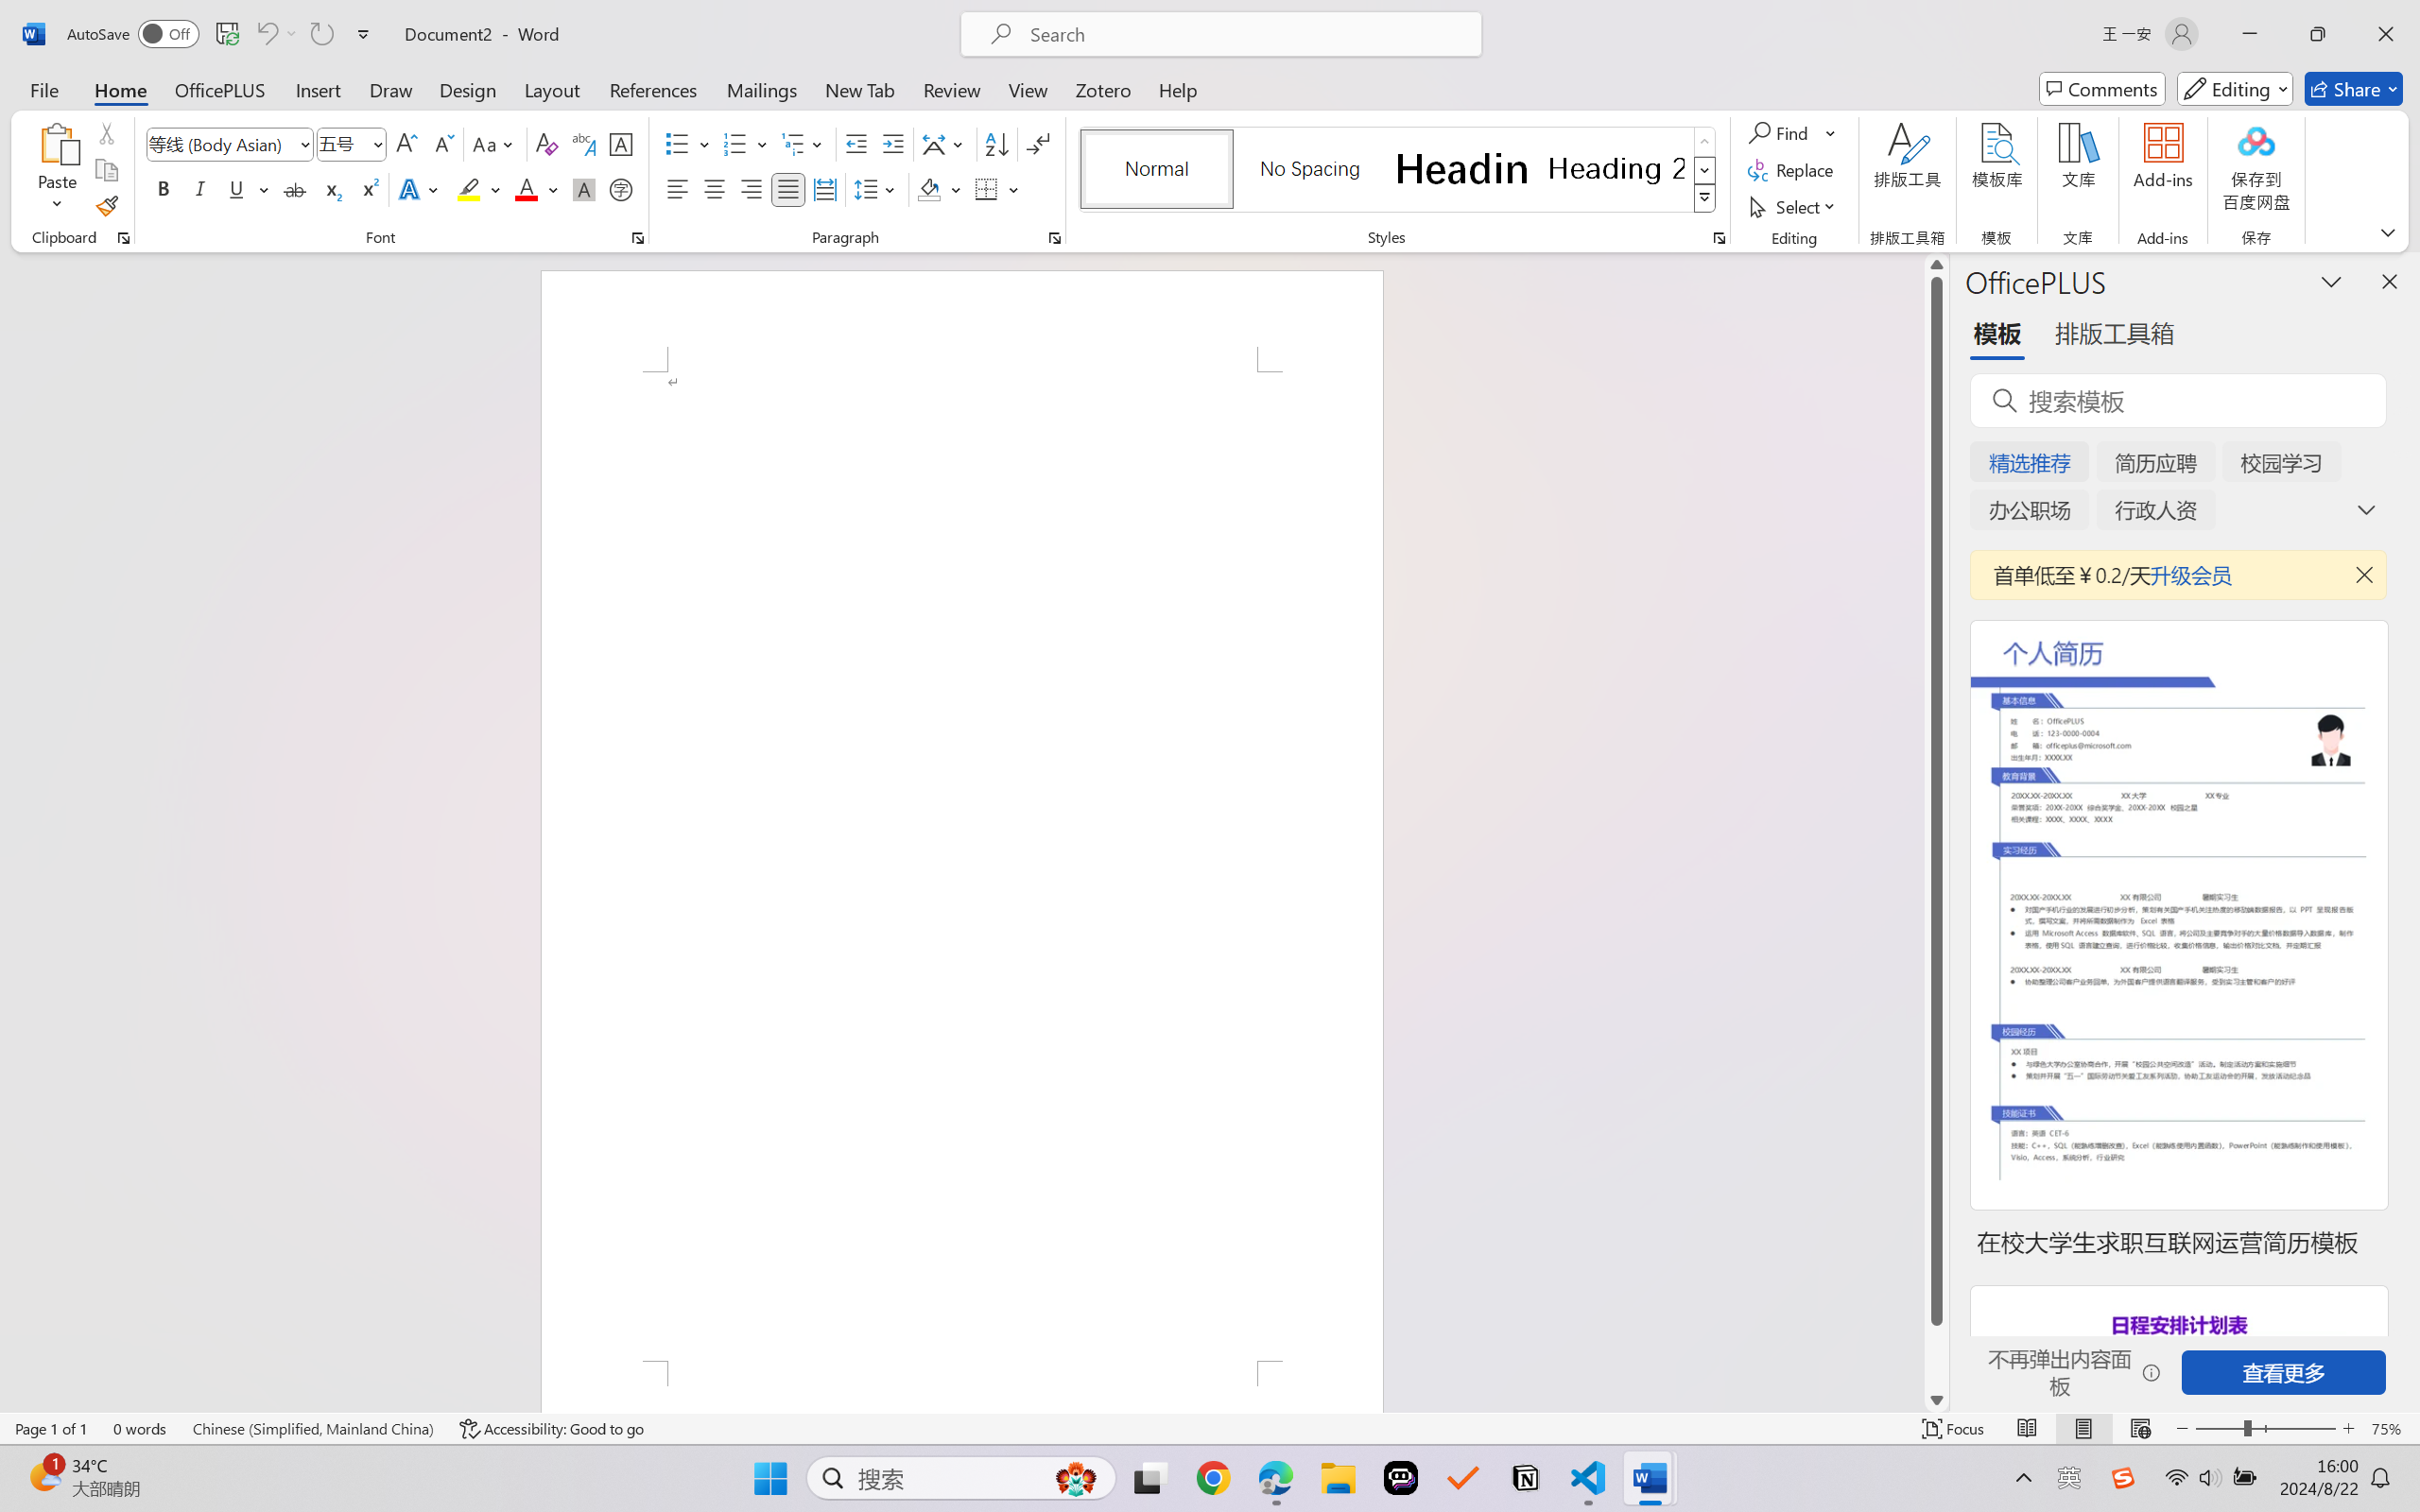  Describe the element at coordinates (123, 238) in the screenshot. I see `Office Clipboard...` at that location.